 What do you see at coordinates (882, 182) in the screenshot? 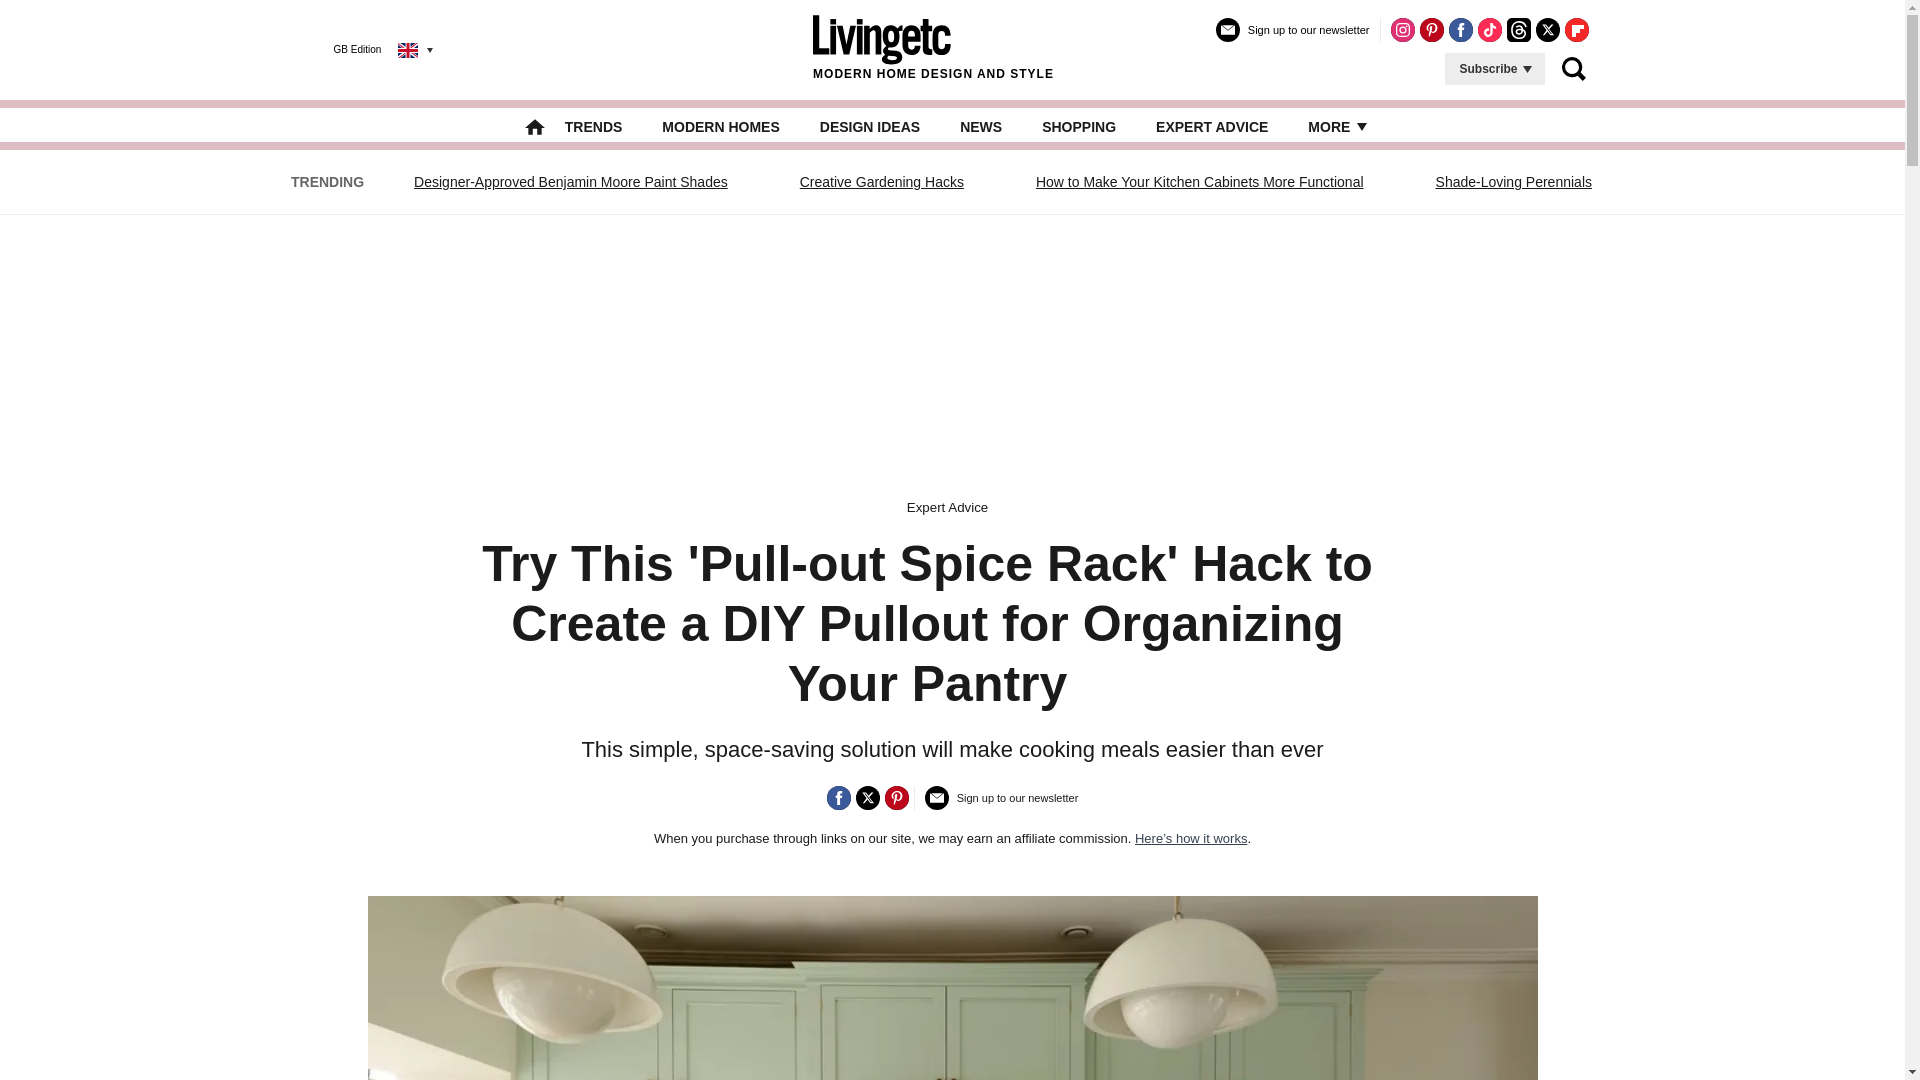
I see `Creative Gardening Hacks` at bounding box center [882, 182].